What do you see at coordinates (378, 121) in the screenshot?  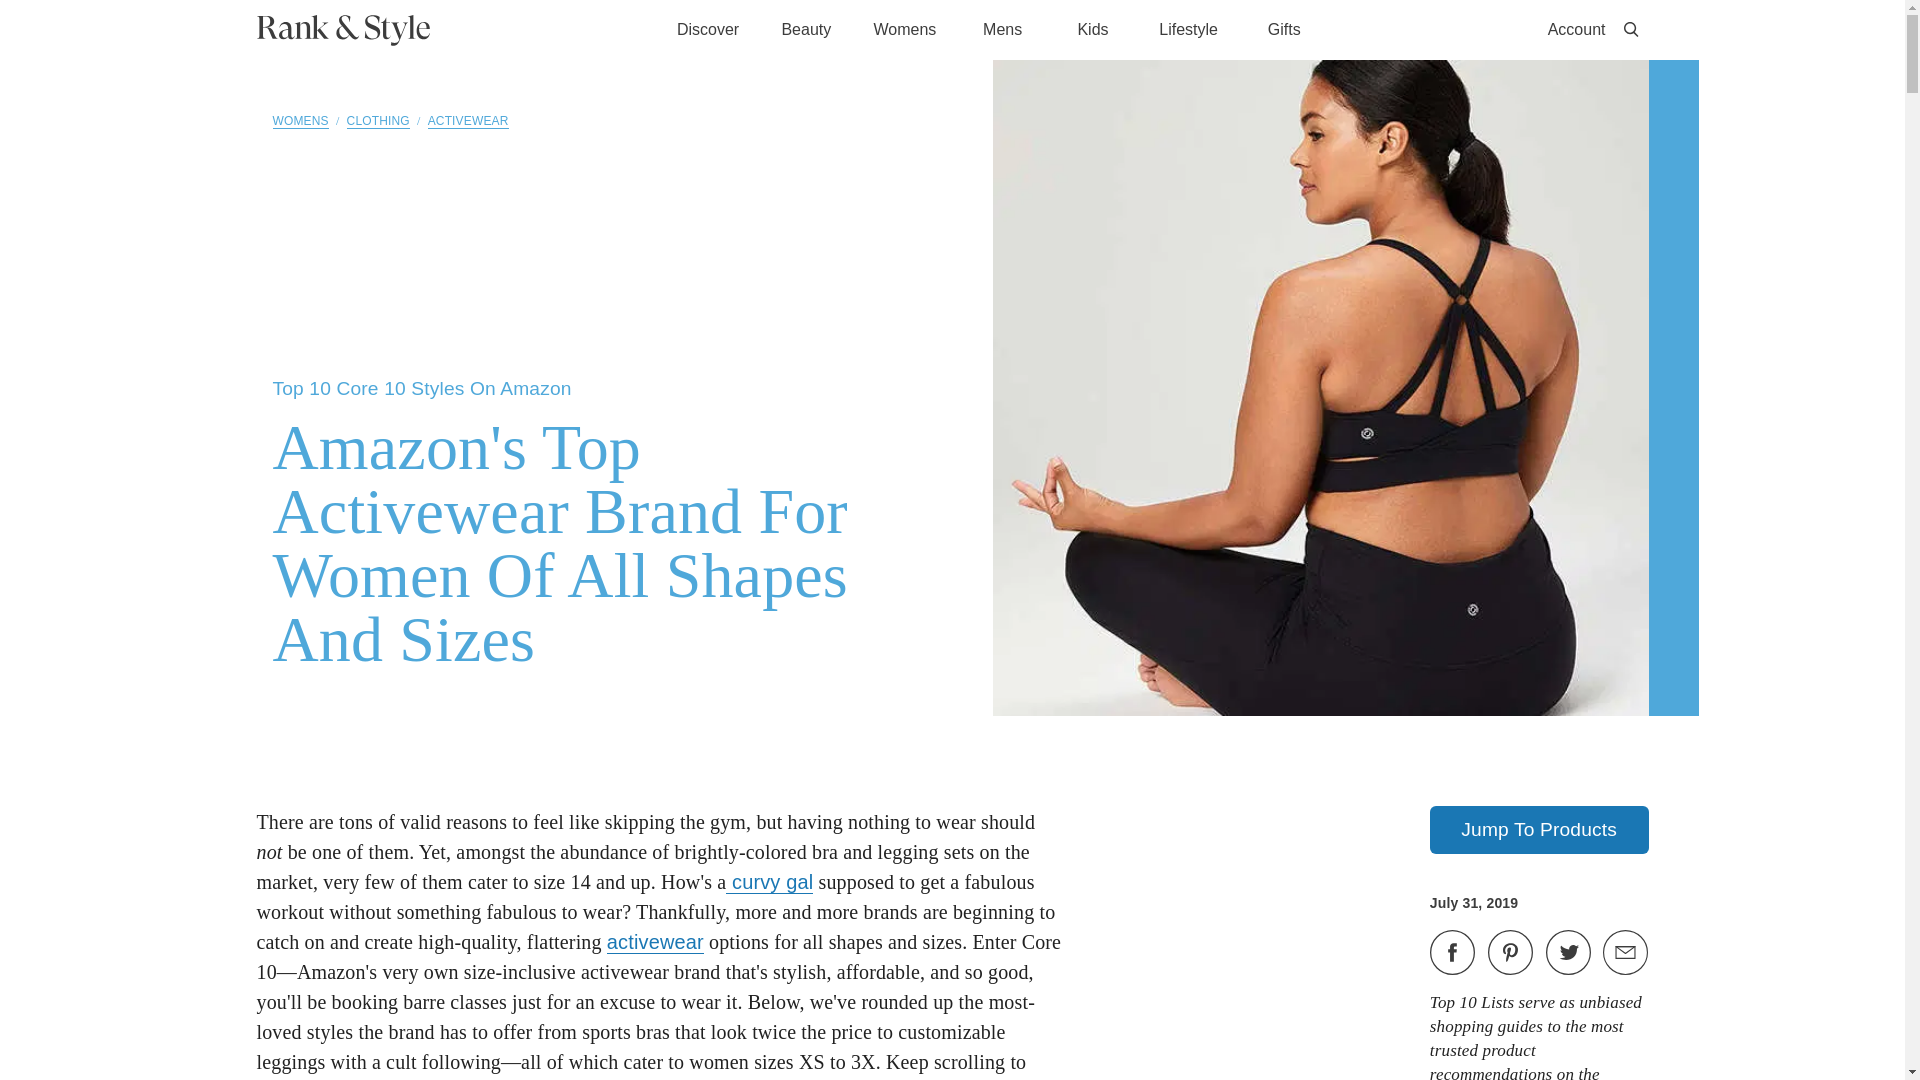 I see `CLOTHING` at bounding box center [378, 121].